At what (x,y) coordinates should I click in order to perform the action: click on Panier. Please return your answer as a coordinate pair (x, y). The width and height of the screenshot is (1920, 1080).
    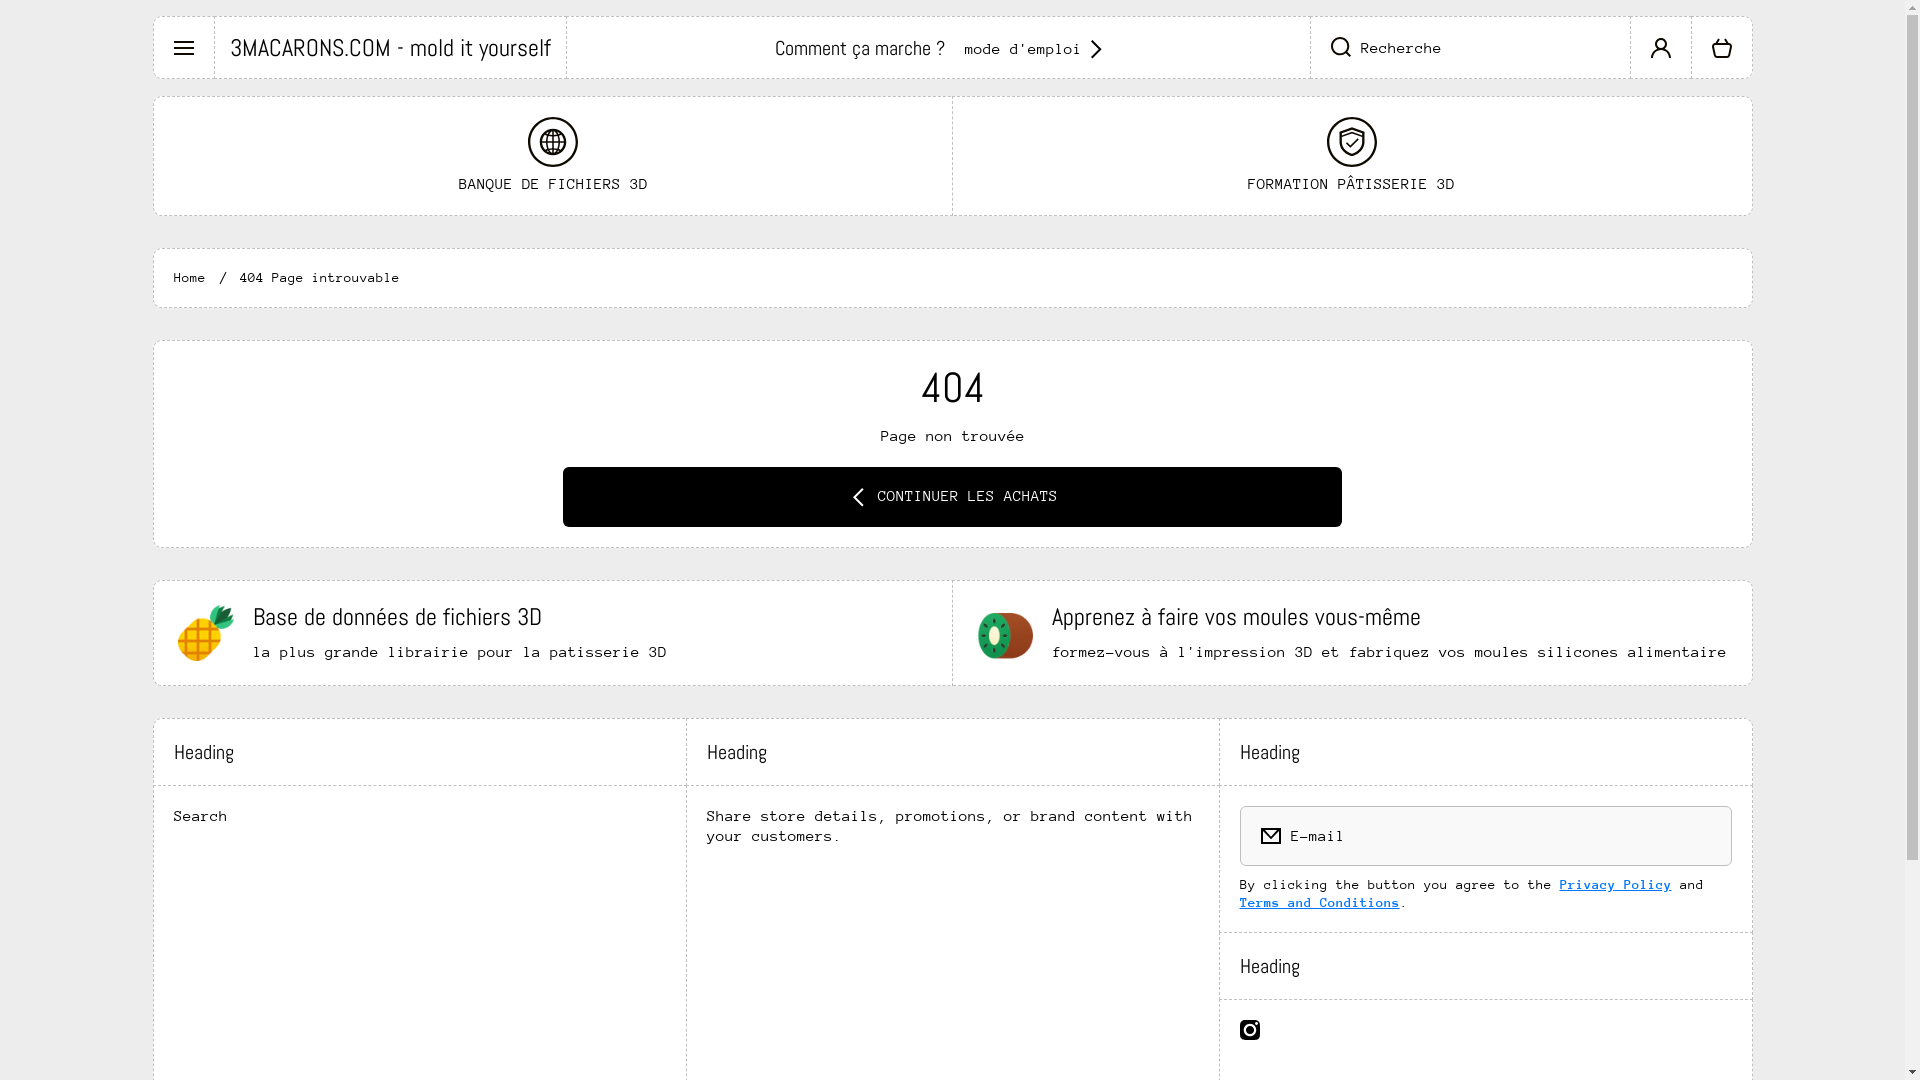
    Looking at the image, I should click on (1722, 47).